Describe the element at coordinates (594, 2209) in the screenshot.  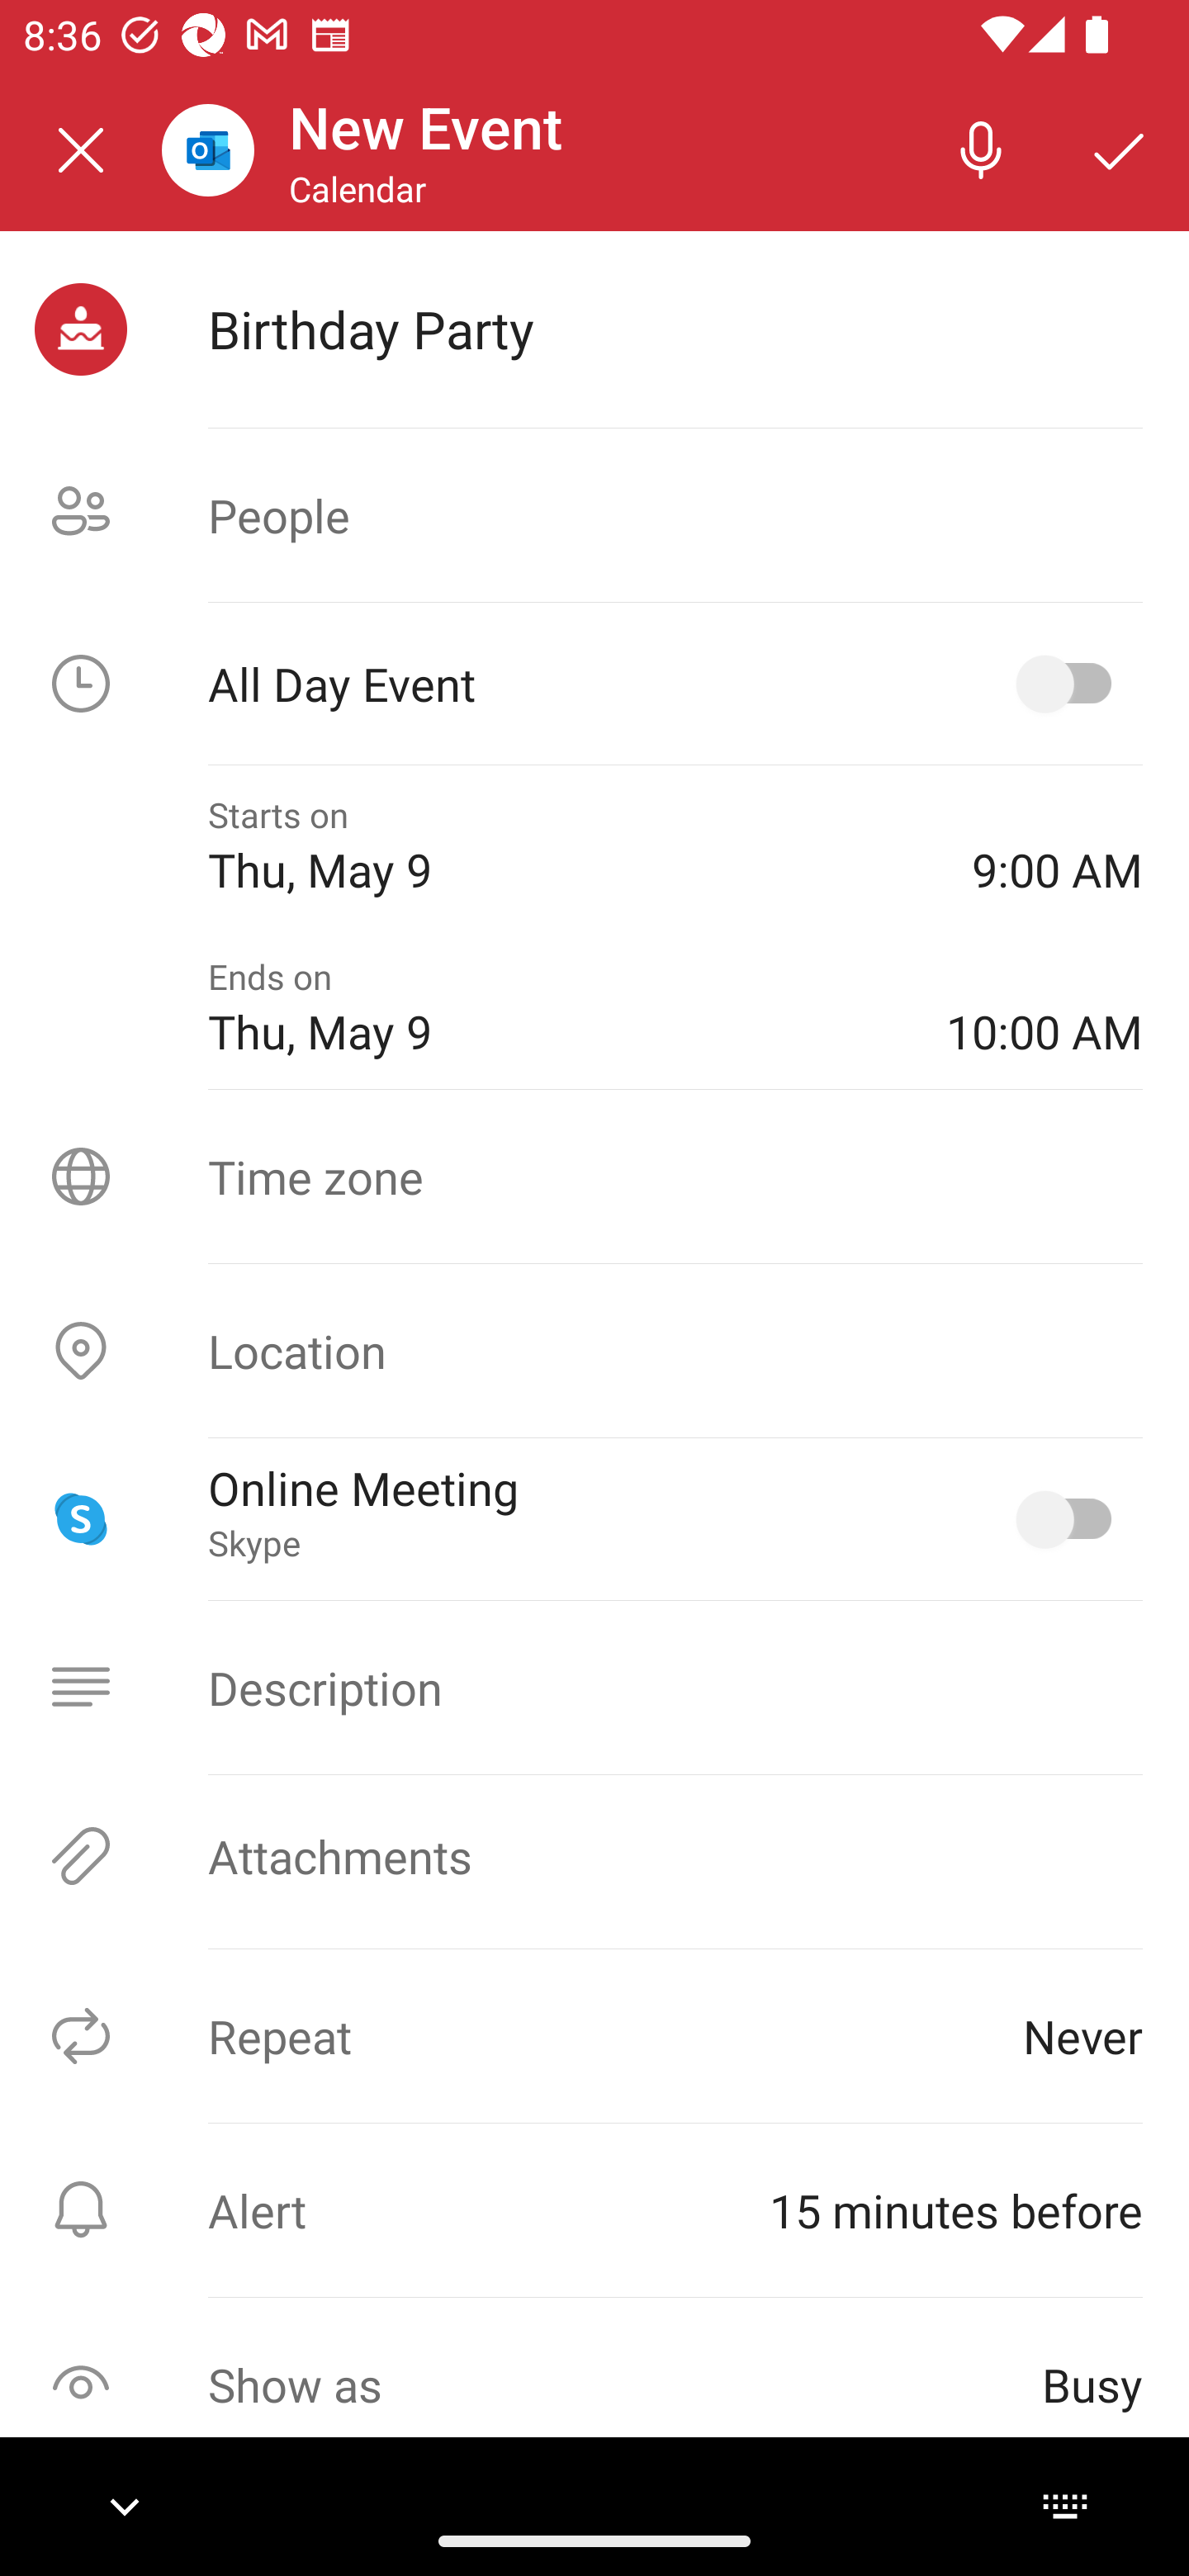
I see `Alert ⁨15 minutes before` at that location.